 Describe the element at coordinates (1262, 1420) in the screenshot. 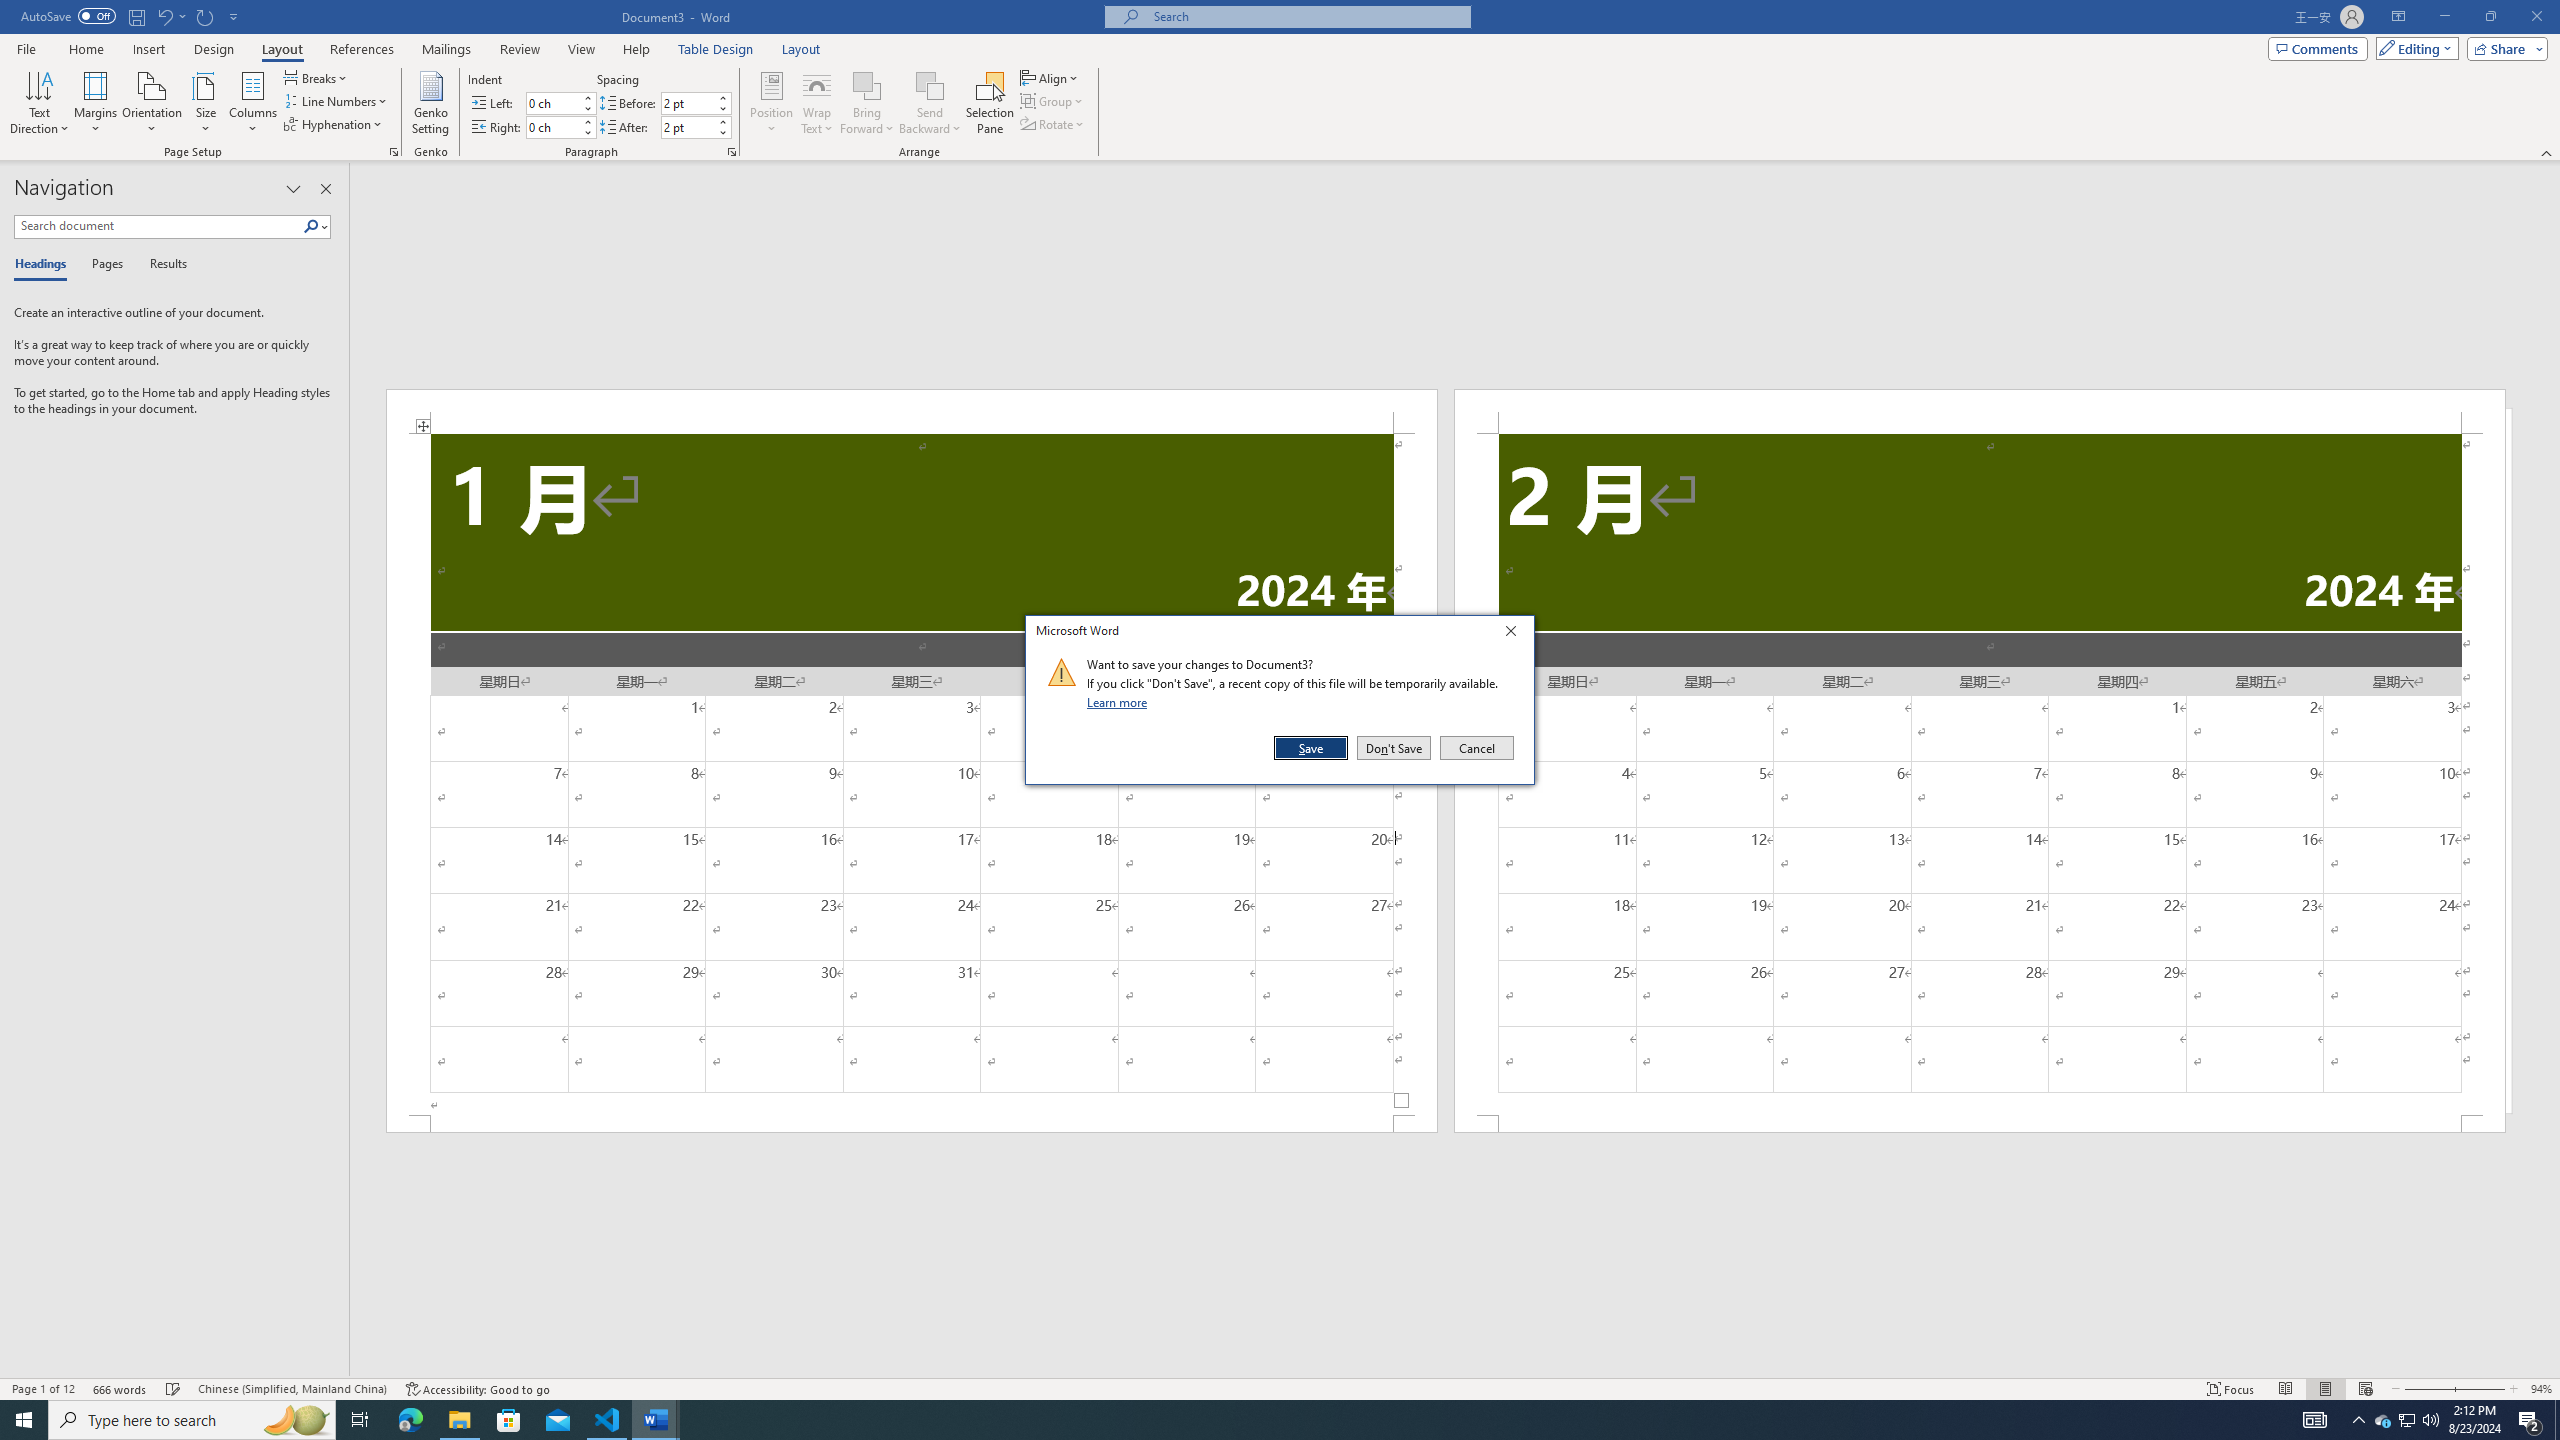

I see `Running applications` at that location.